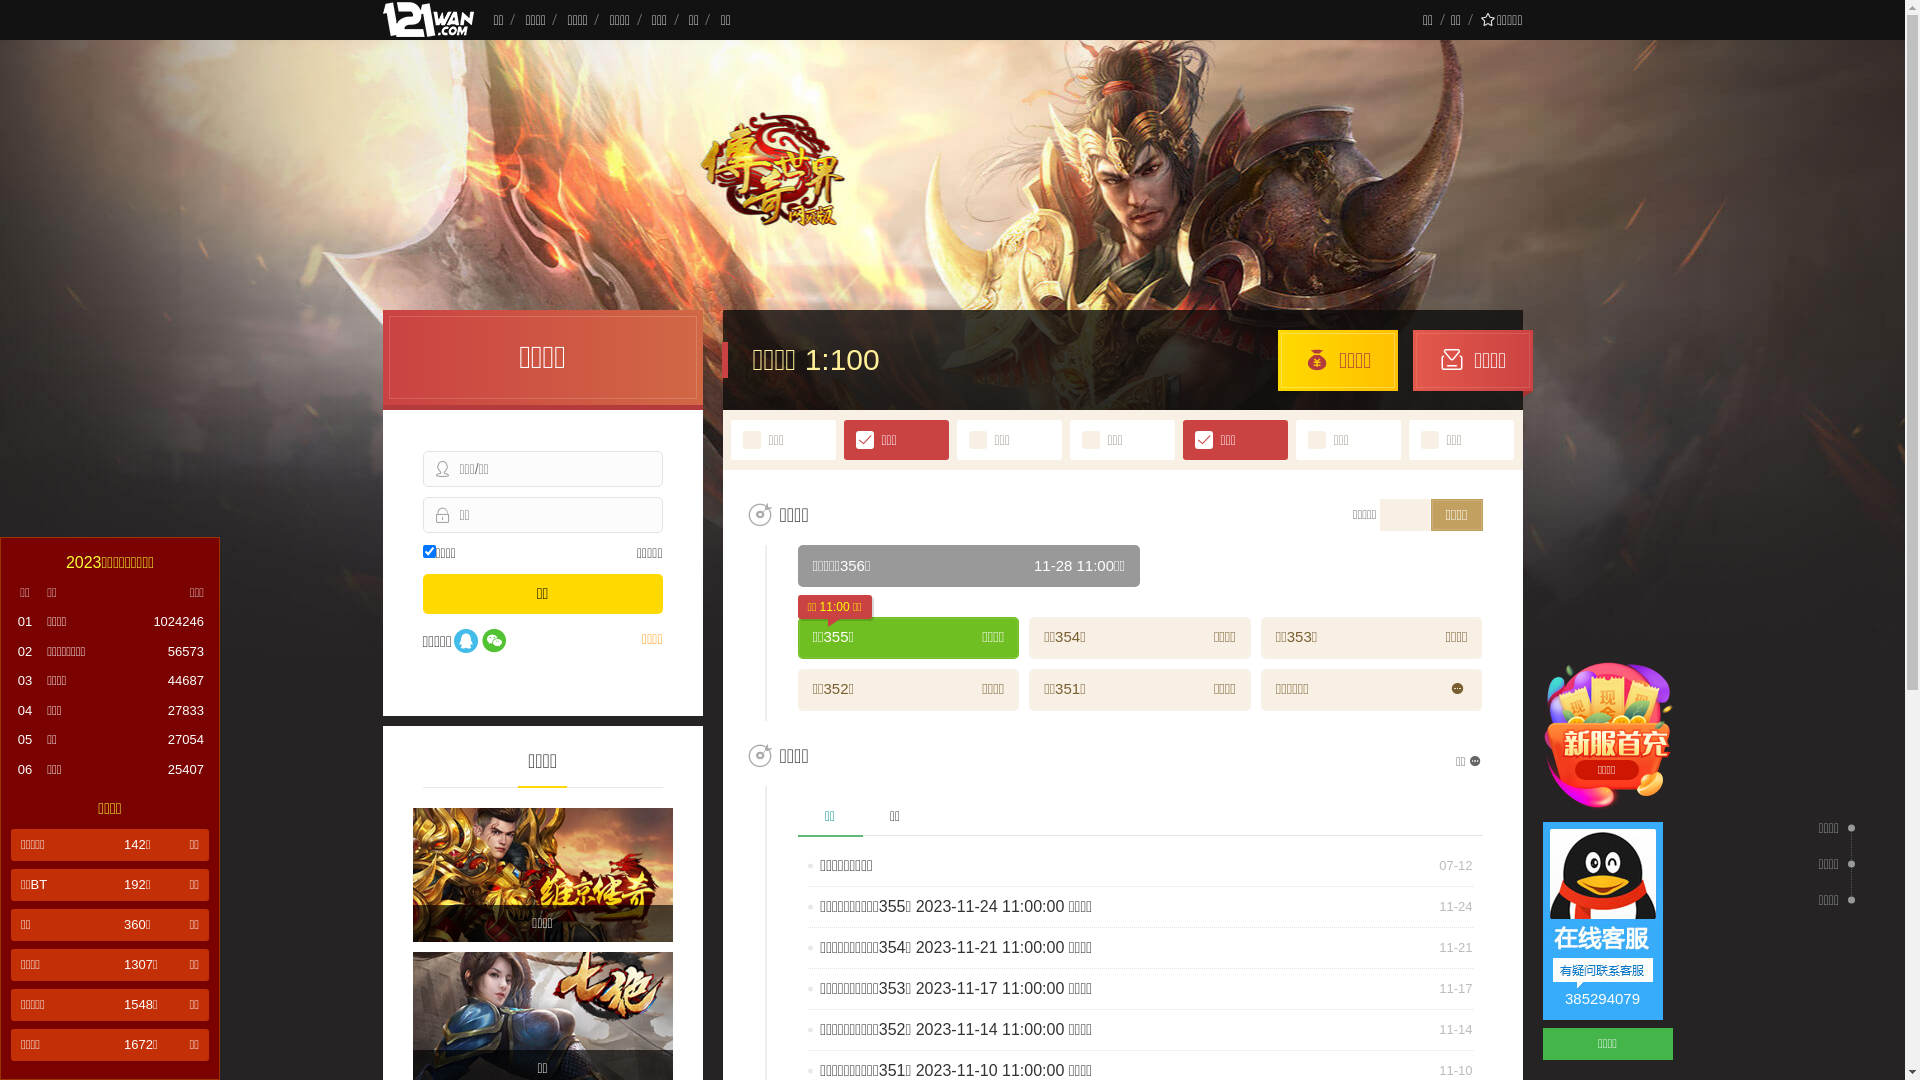 The width and height of the screenshot is (1920, 1080). I want to click on 385294079, so click(1602, 921).